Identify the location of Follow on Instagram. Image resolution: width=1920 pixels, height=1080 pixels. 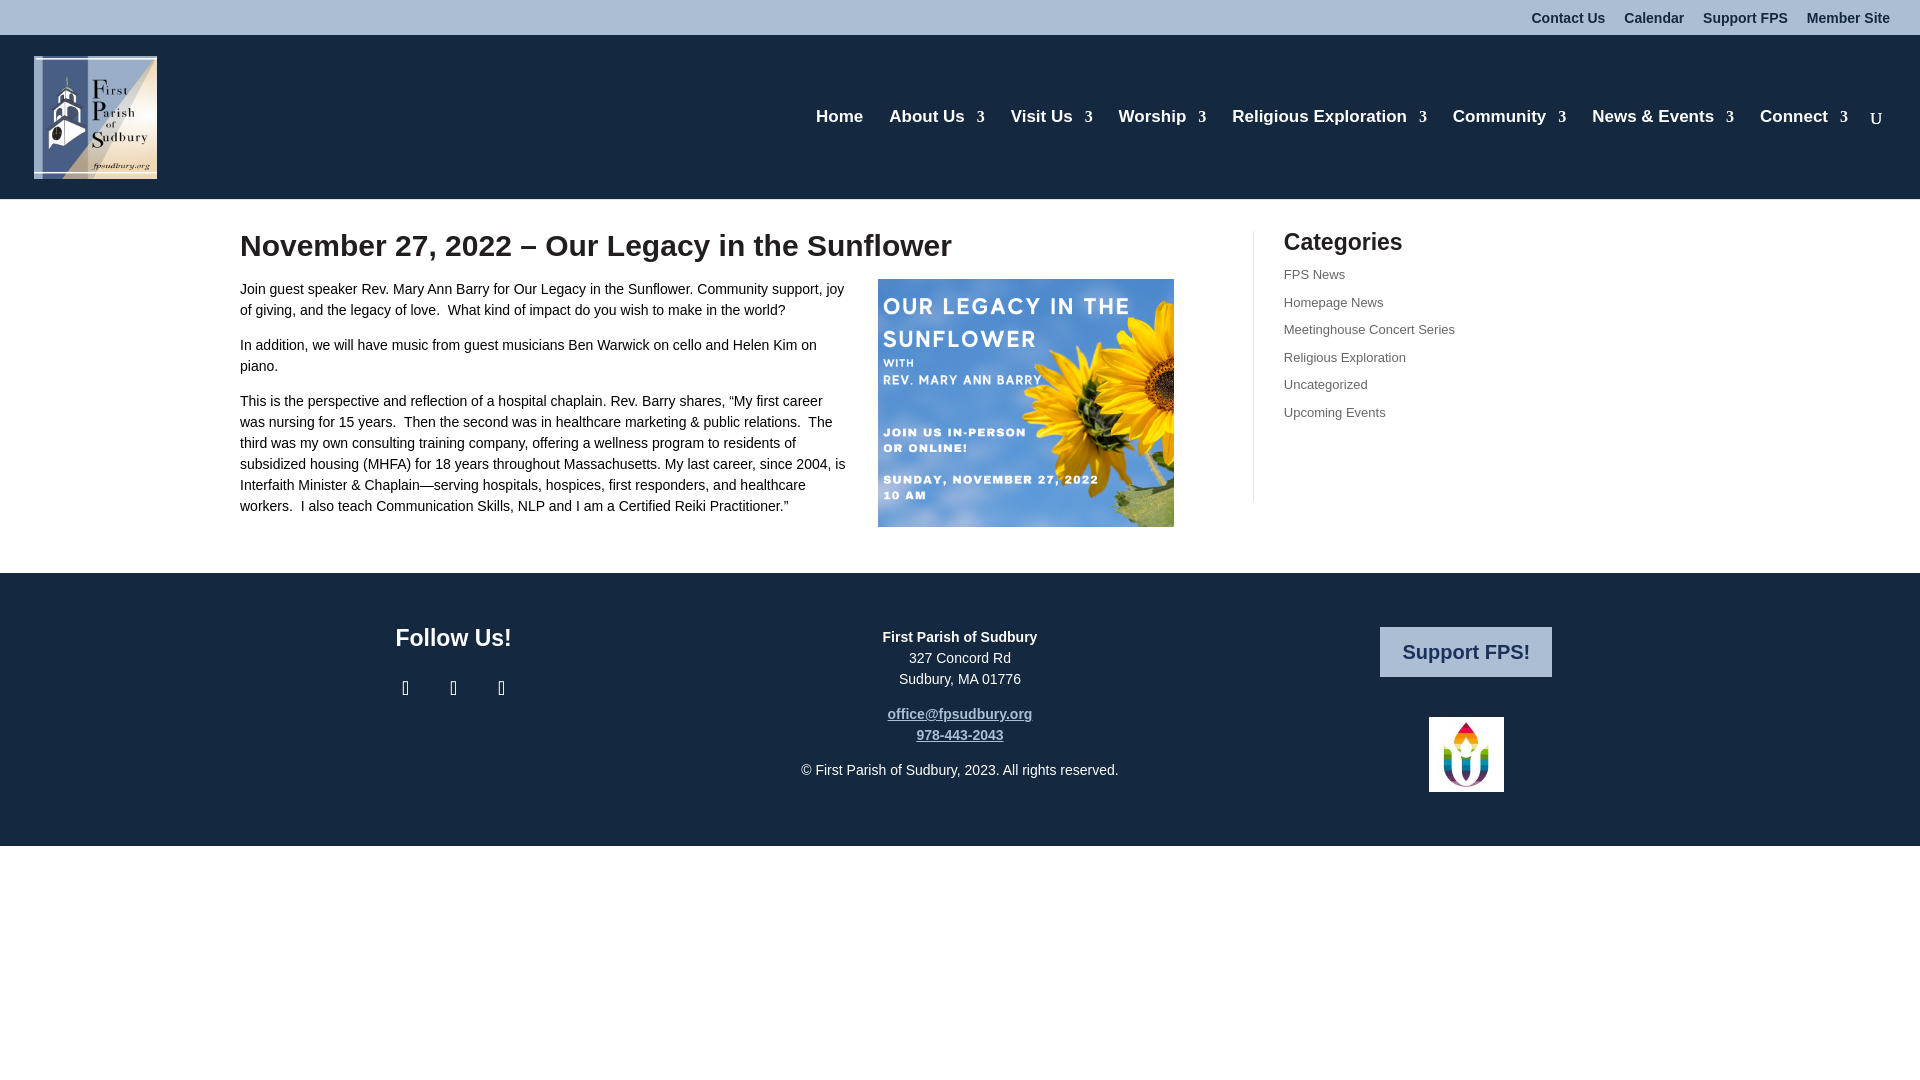
(454, 688).